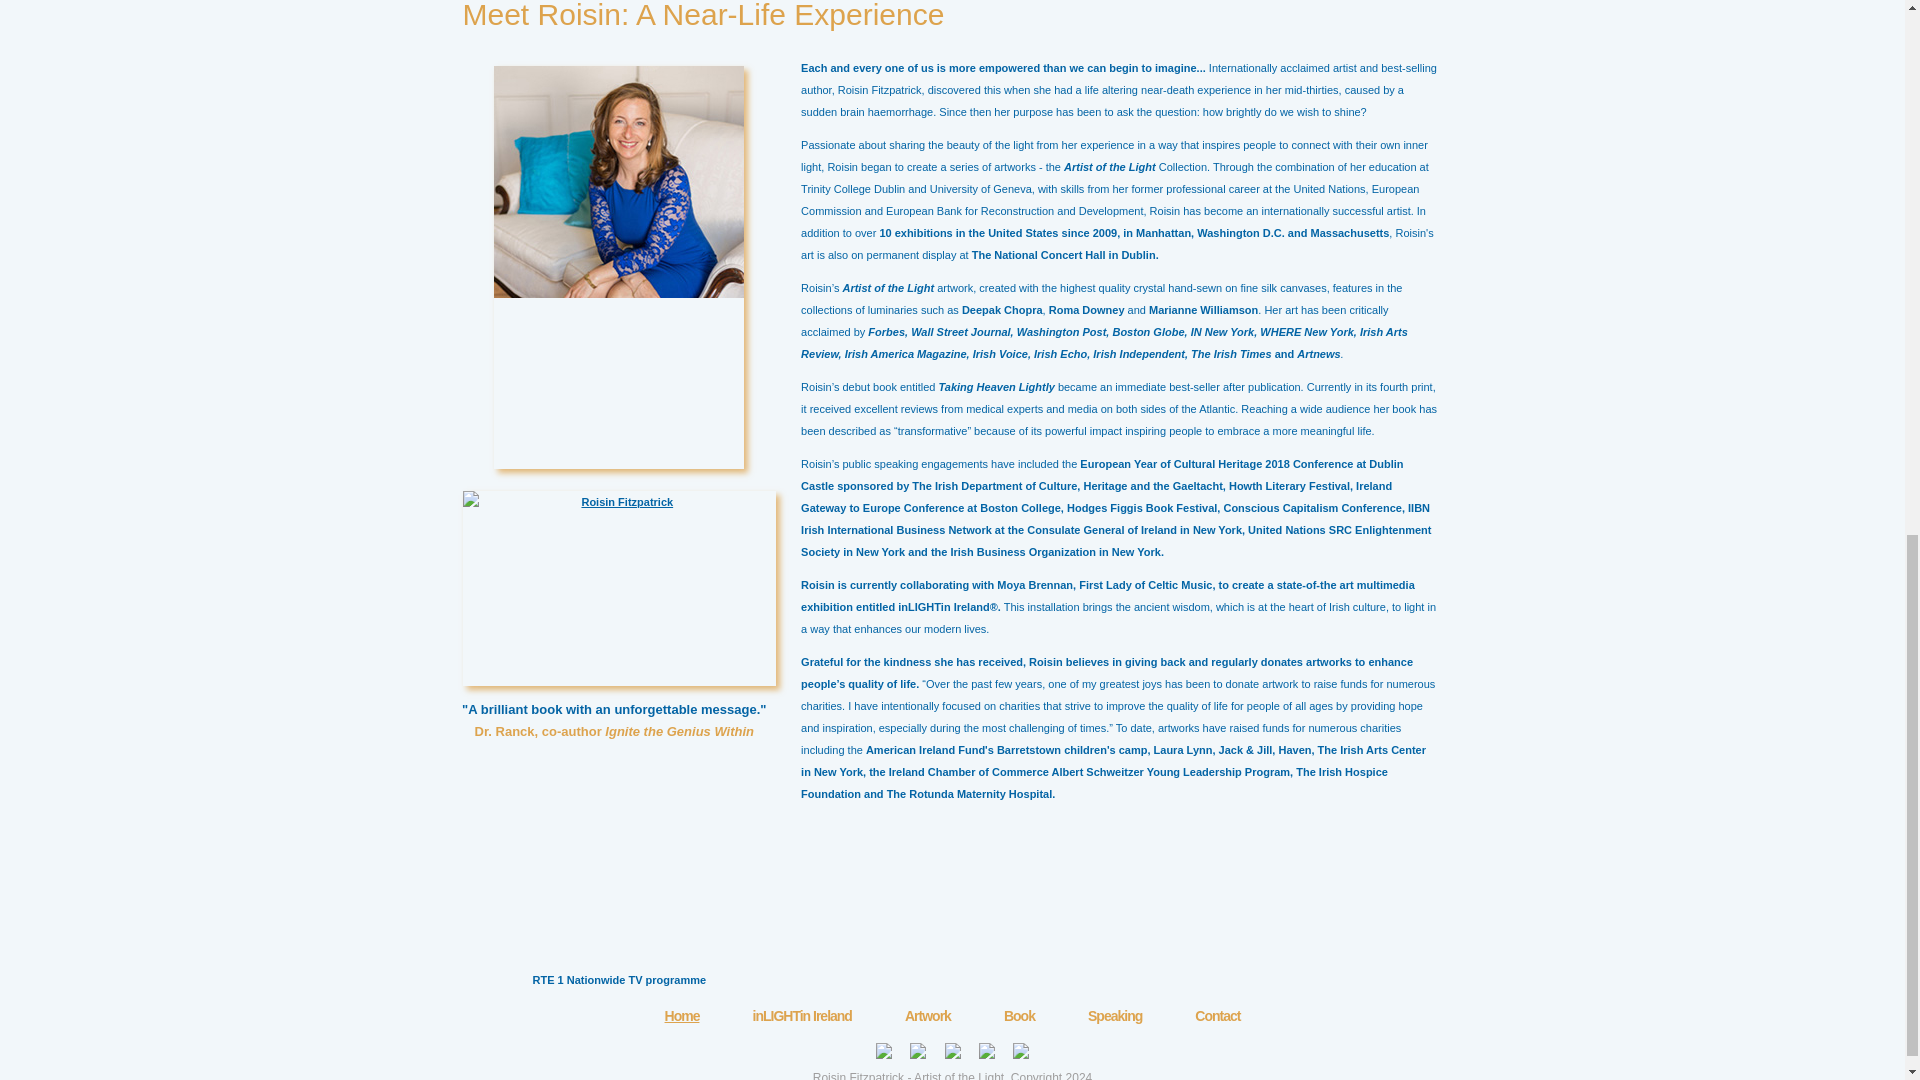  Describe the element at coordinates (682, 1015) in the screenshot. I see `Home` at that location.